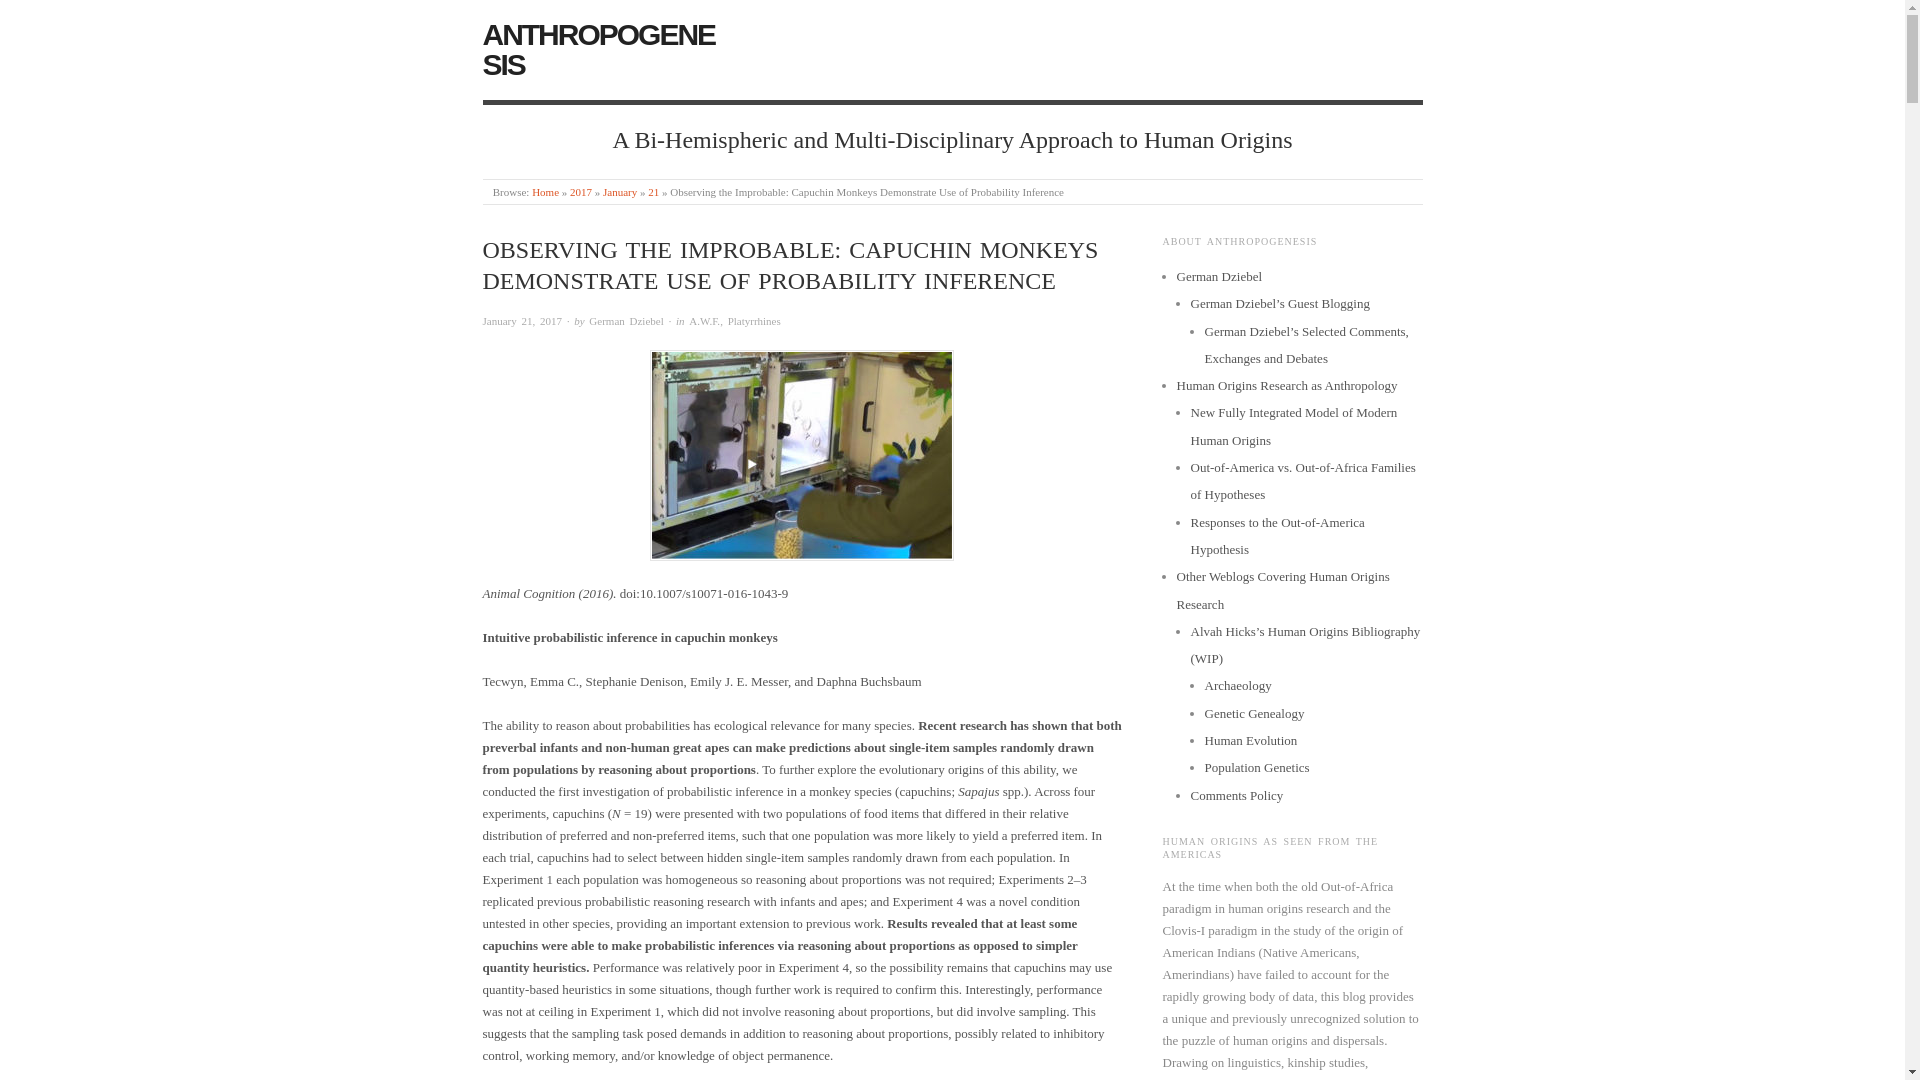  Describe the element at coordinates (598, 50) in the screenshot. I see `ANTHROPOGENESIS` at that location.